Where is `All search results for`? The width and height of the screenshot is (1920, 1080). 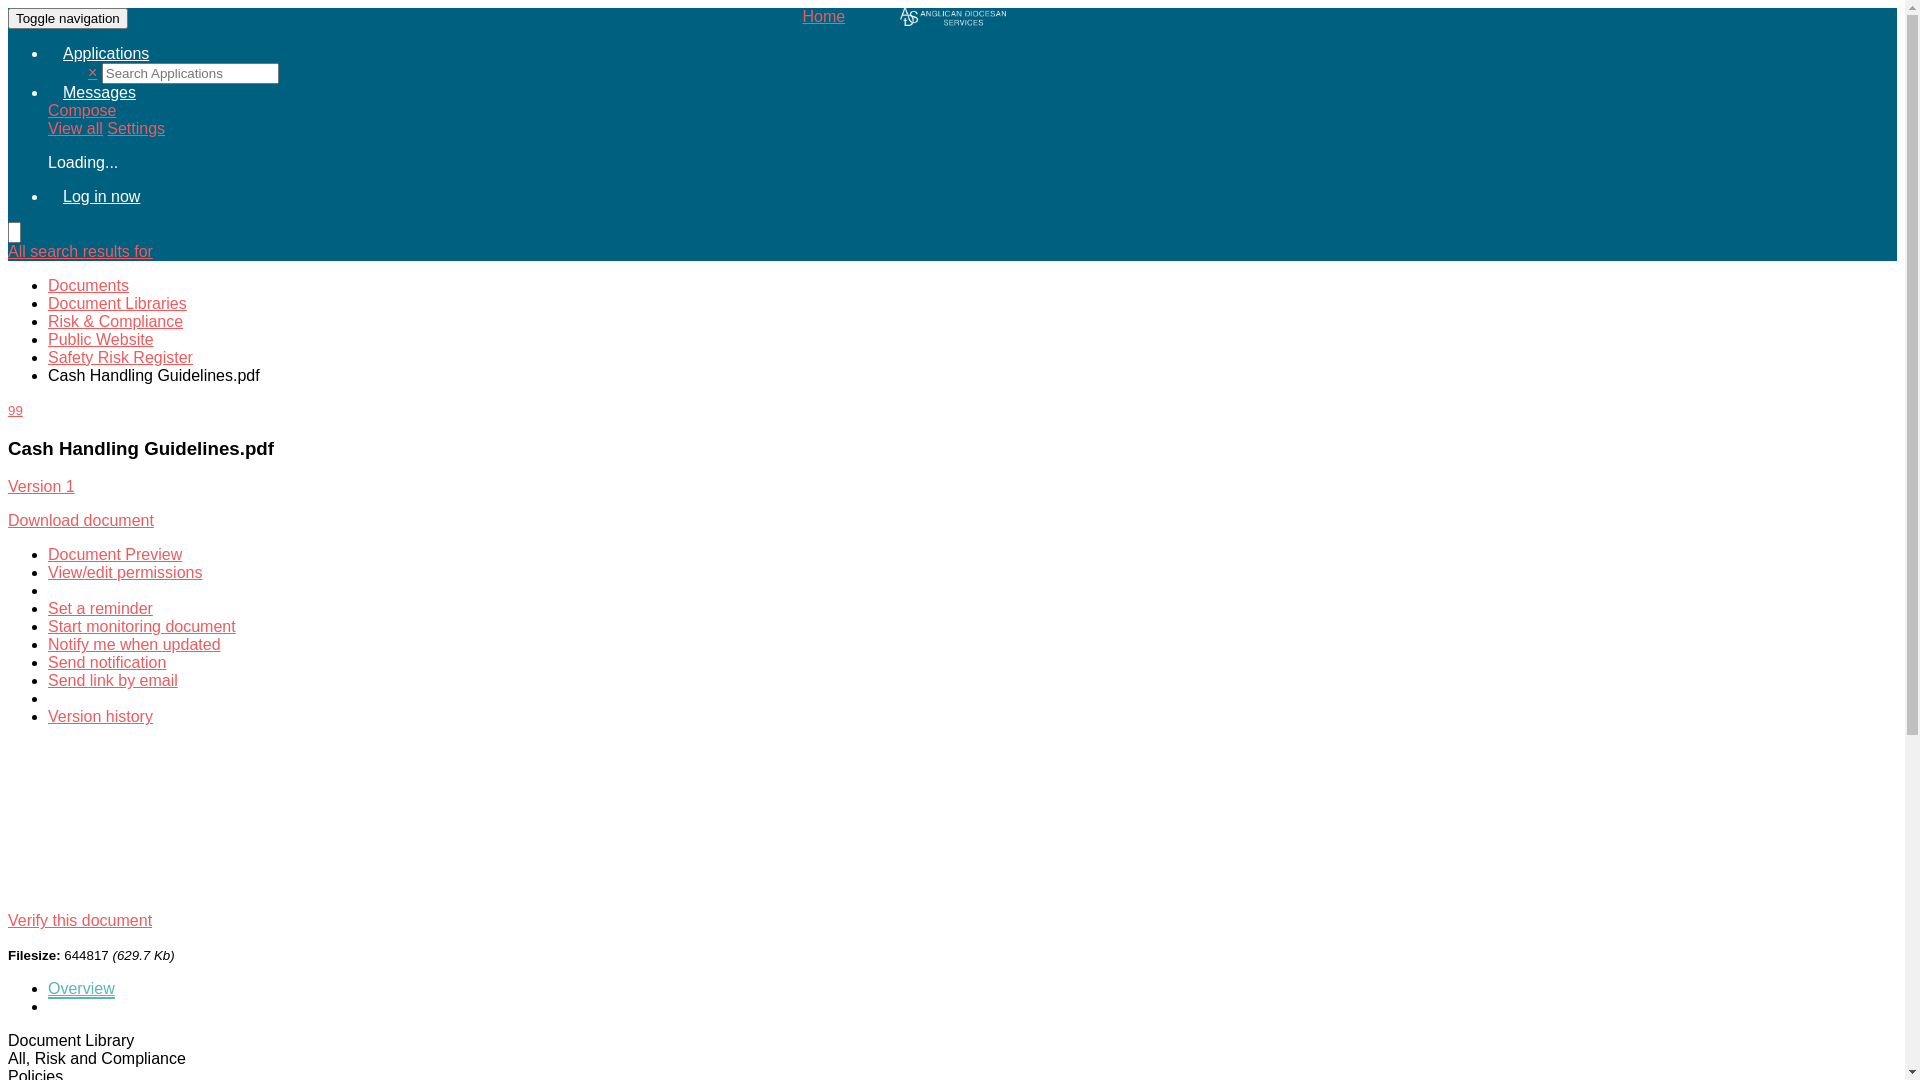
All search results for is located at coordinates (80, 252).